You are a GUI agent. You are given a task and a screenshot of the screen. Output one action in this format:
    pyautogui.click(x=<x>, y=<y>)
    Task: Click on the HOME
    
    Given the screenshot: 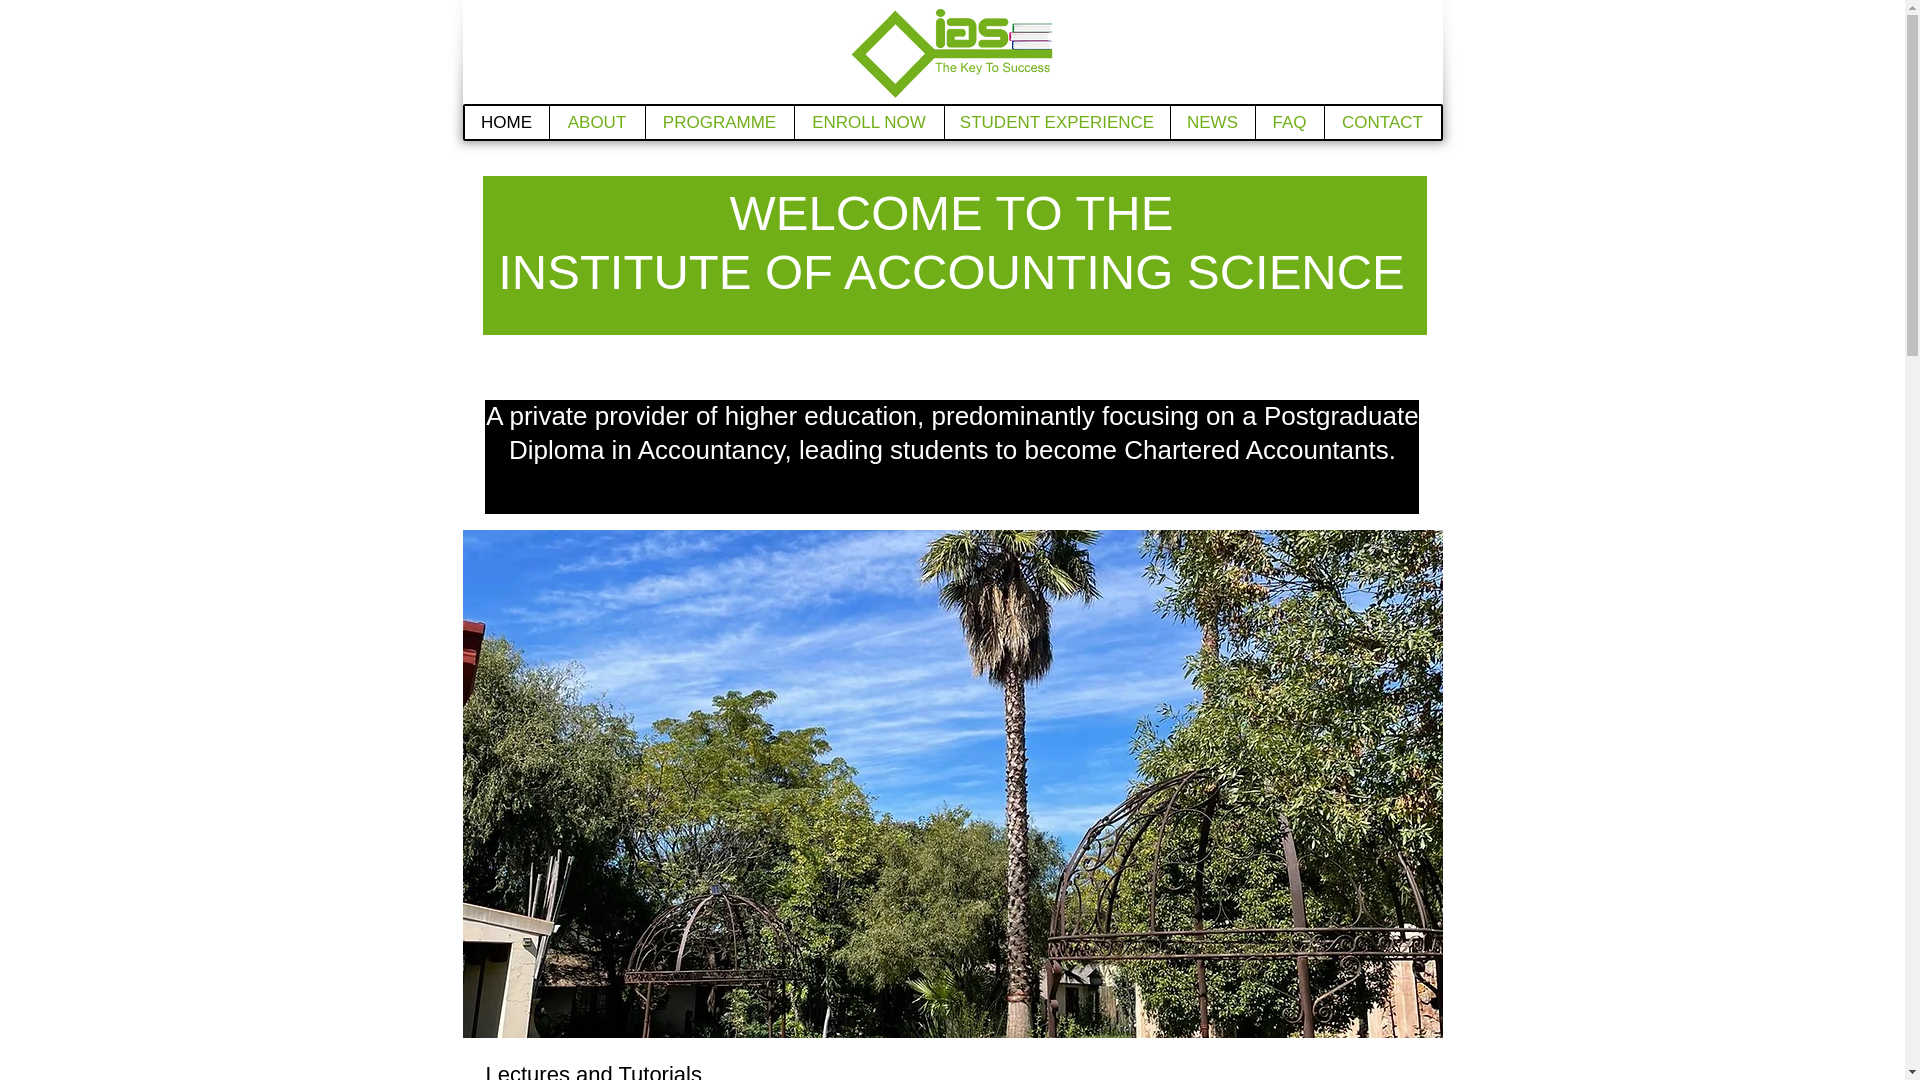 What is the action you would take?
    pyautogui.click(x=506, y=122)
    